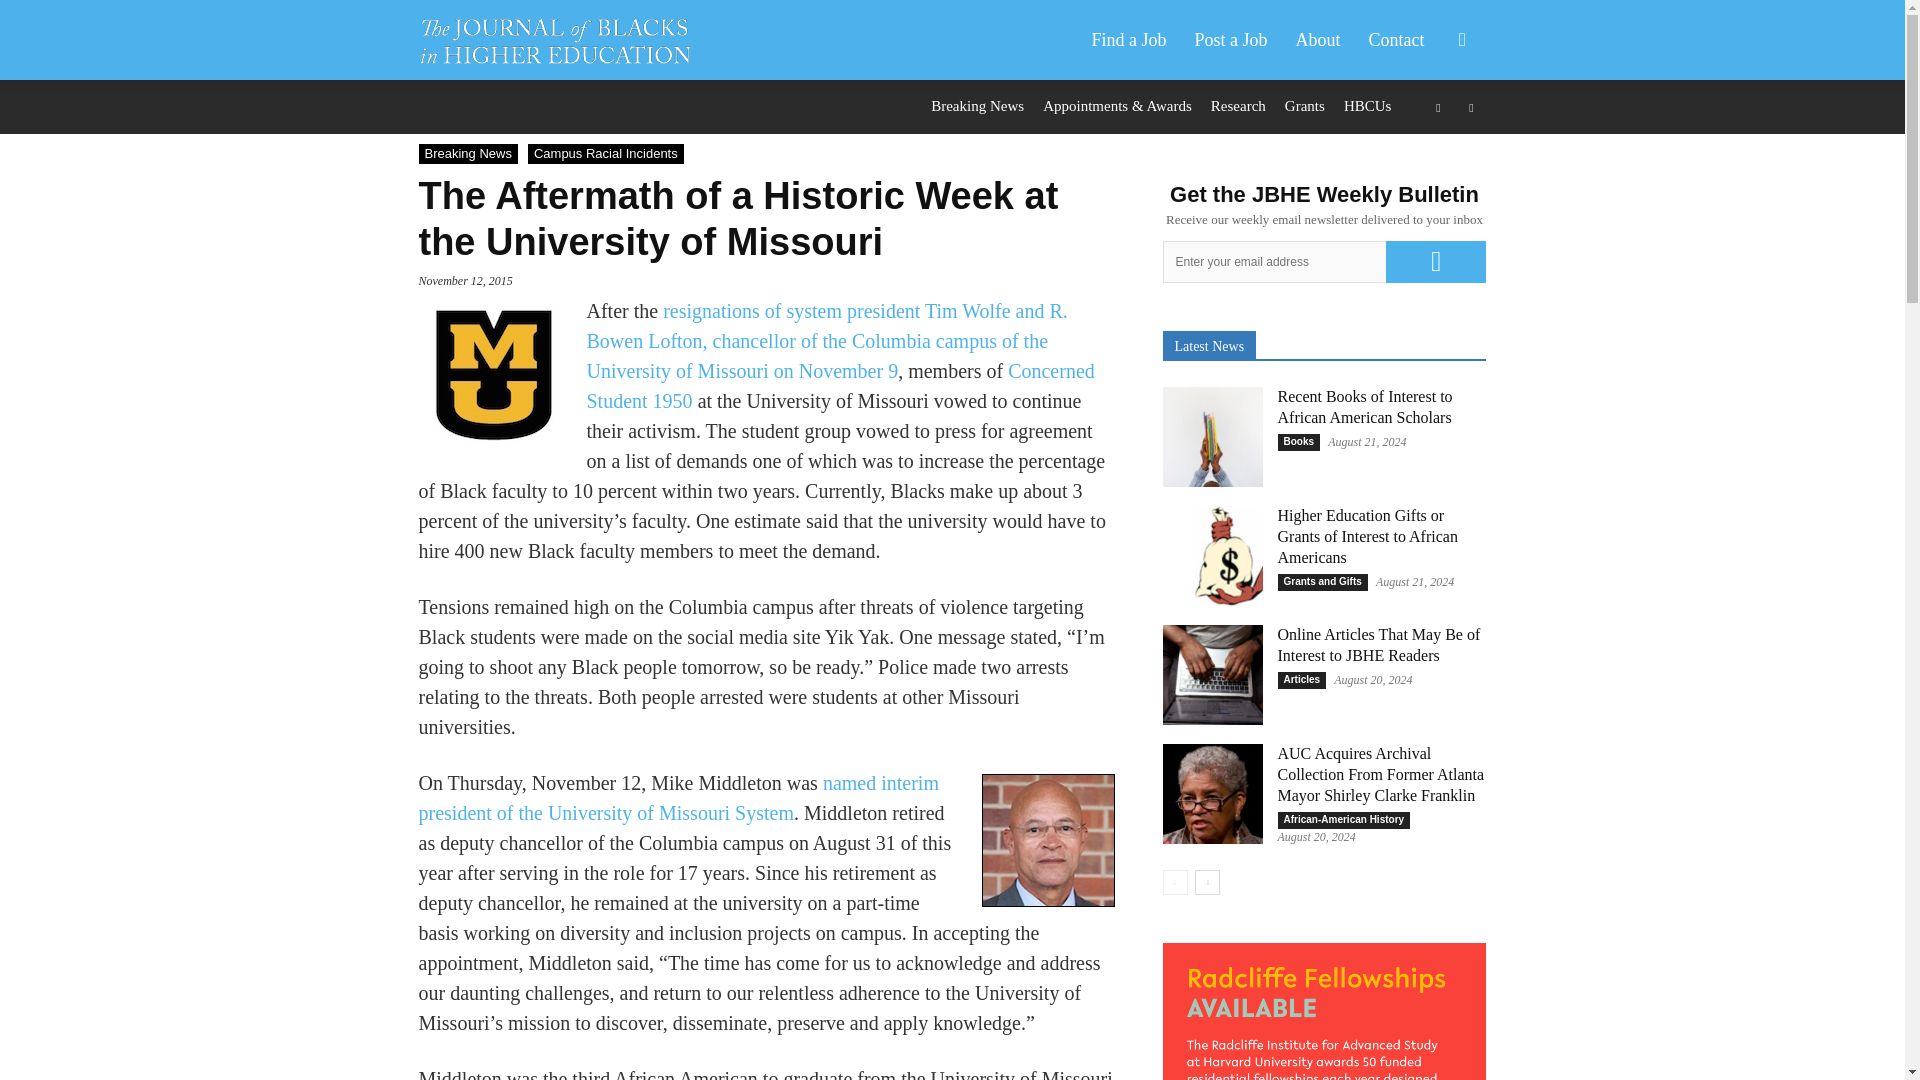 Image resolution: width=1920 pixels, height=1080 pixels. What do you see at coordinates (1430, 136) in the screenshot?
I see `Search` at bounding box center [1430, 136].